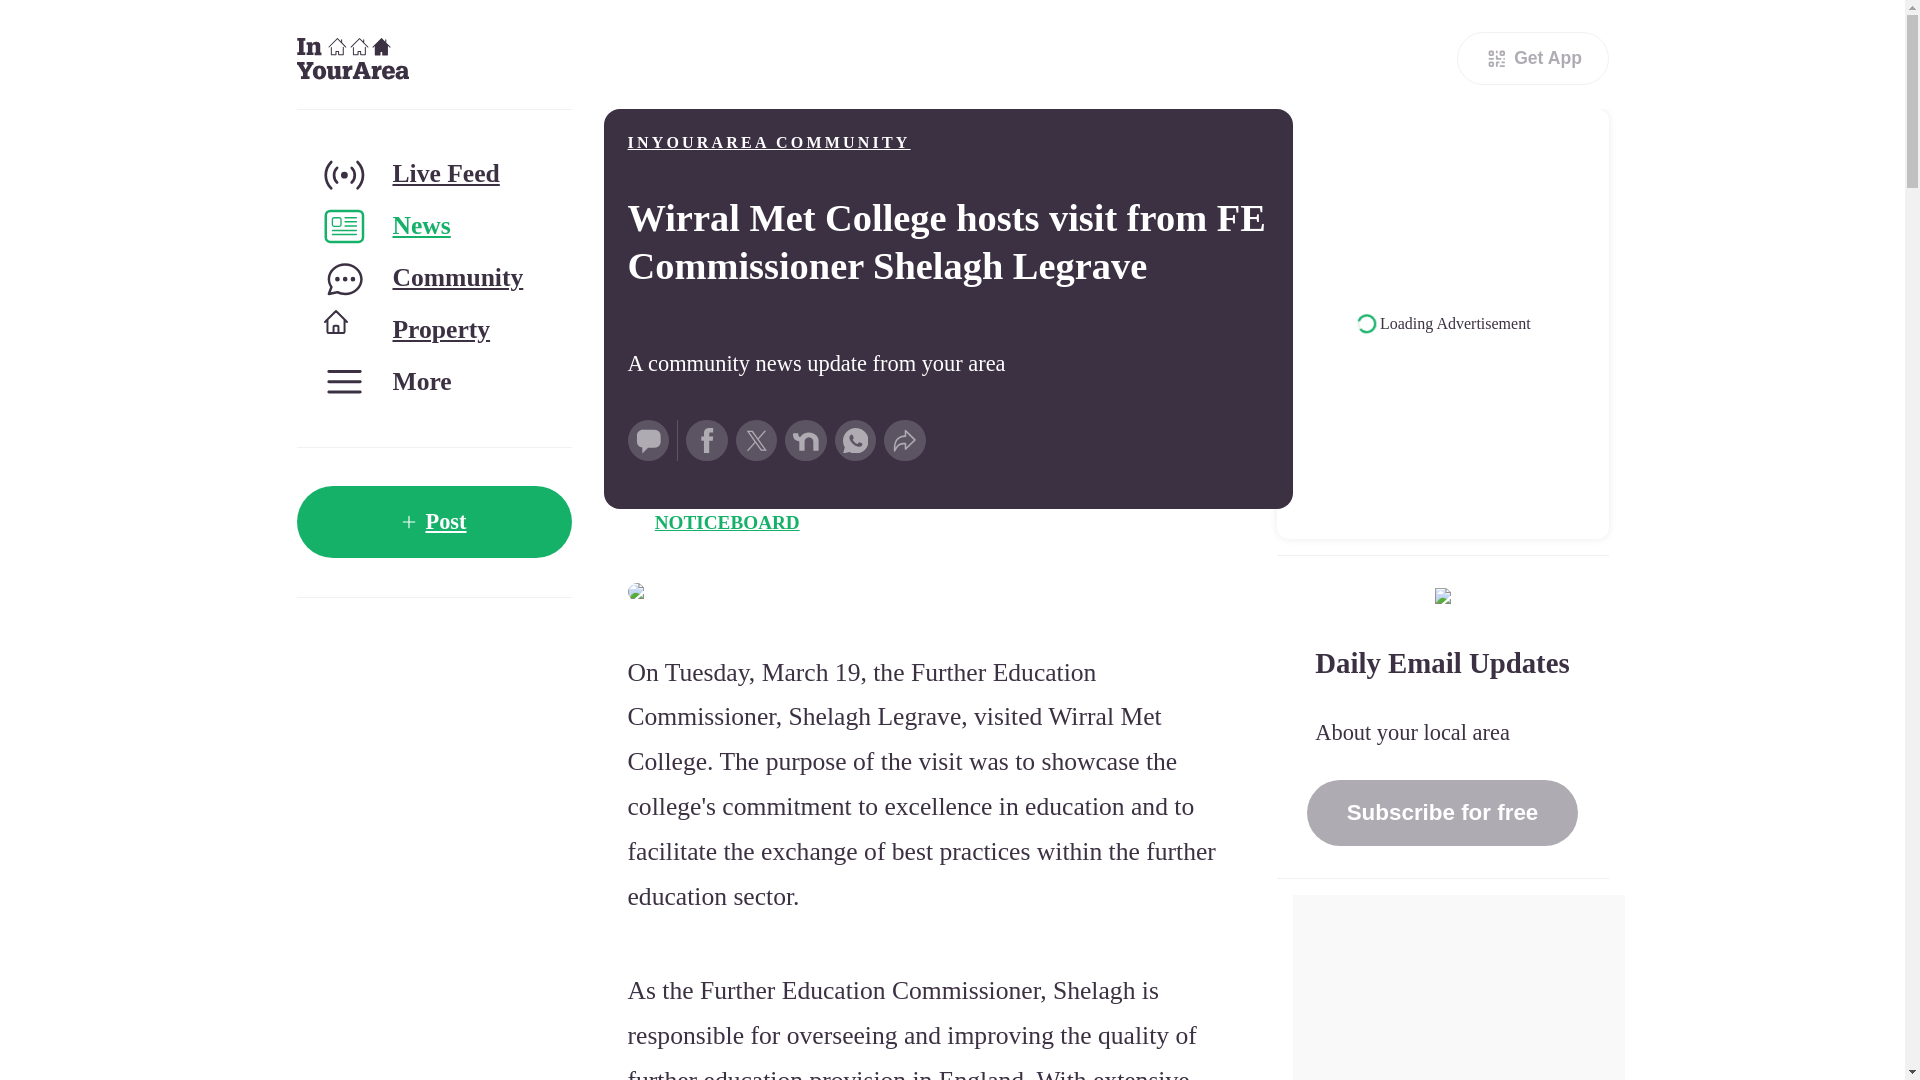 The width and height of the screenshot is (1920, 1080). Describe the element at coordinates (768, 142) in the screenshot. I see `INYOURAREA COMMUNITY` at that location.